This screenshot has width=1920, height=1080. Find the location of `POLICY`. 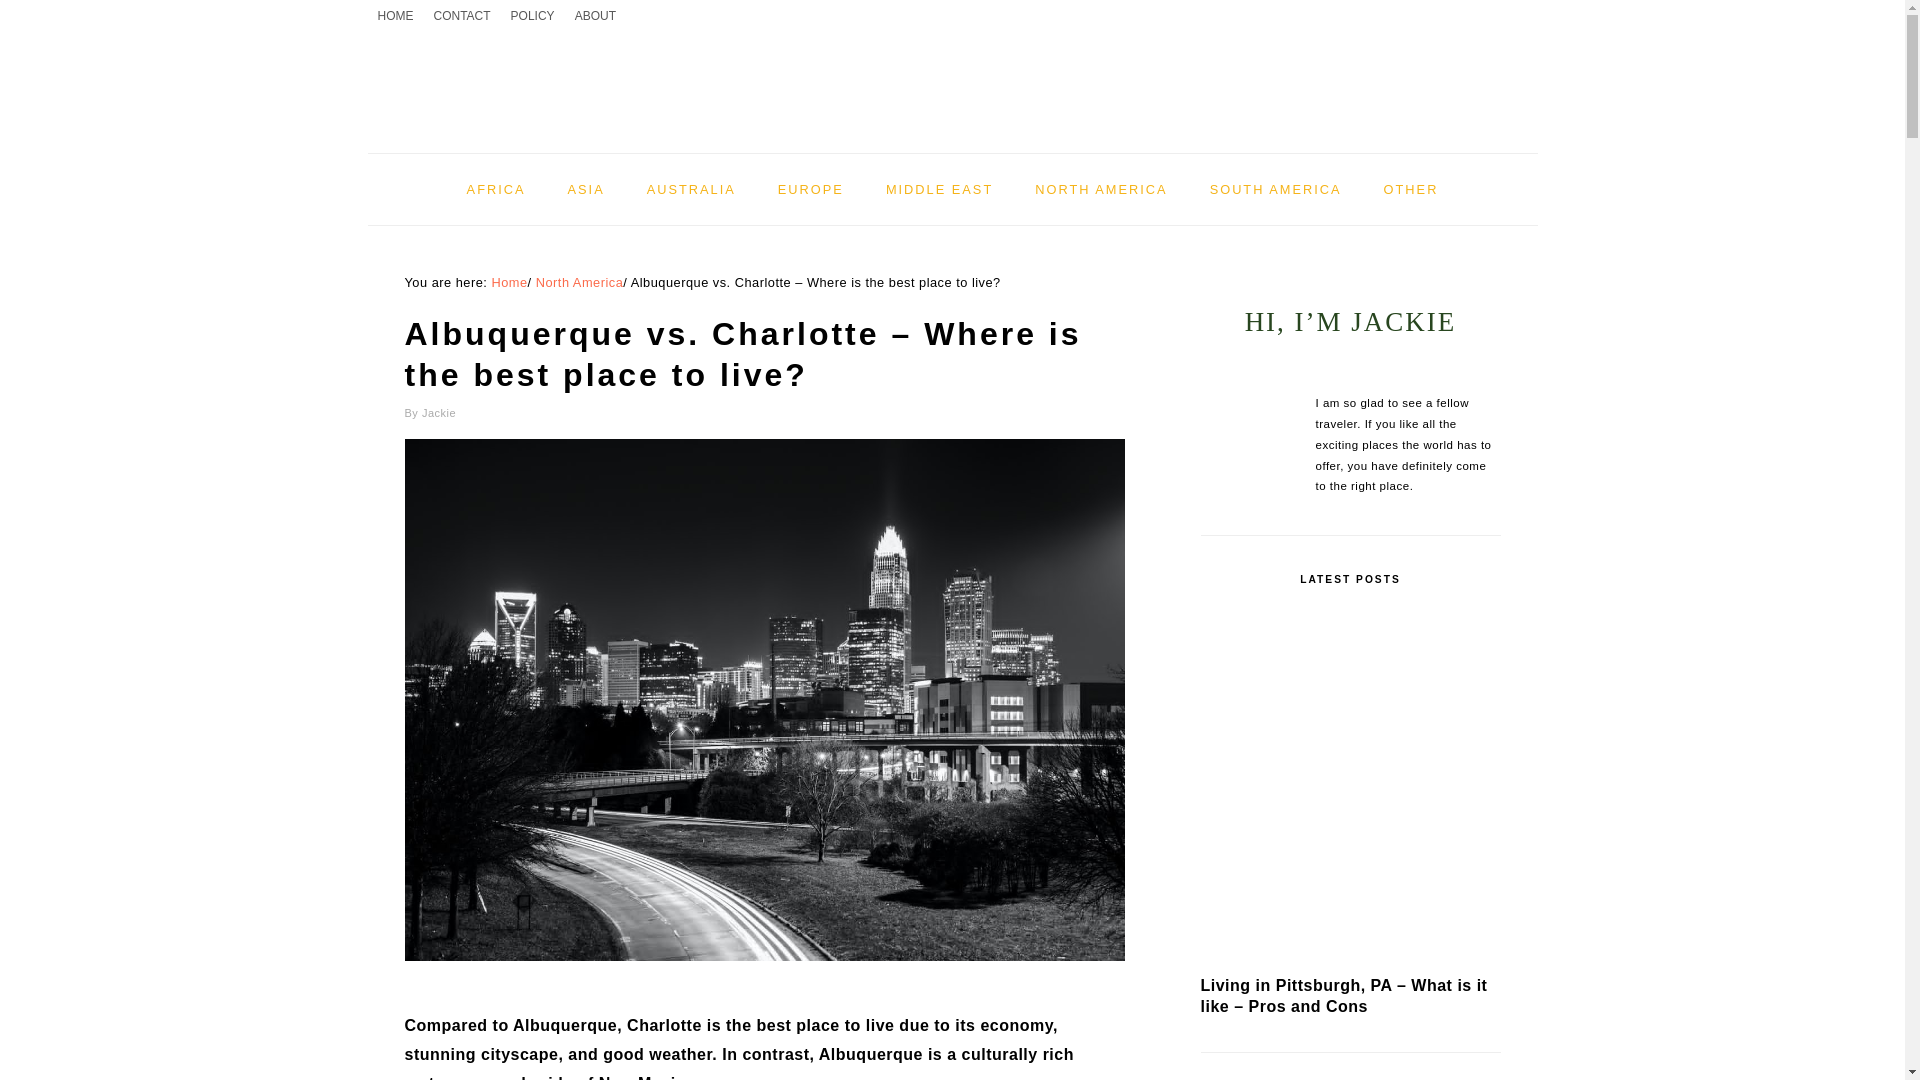

POLICY is located at coordinates (532, 16).